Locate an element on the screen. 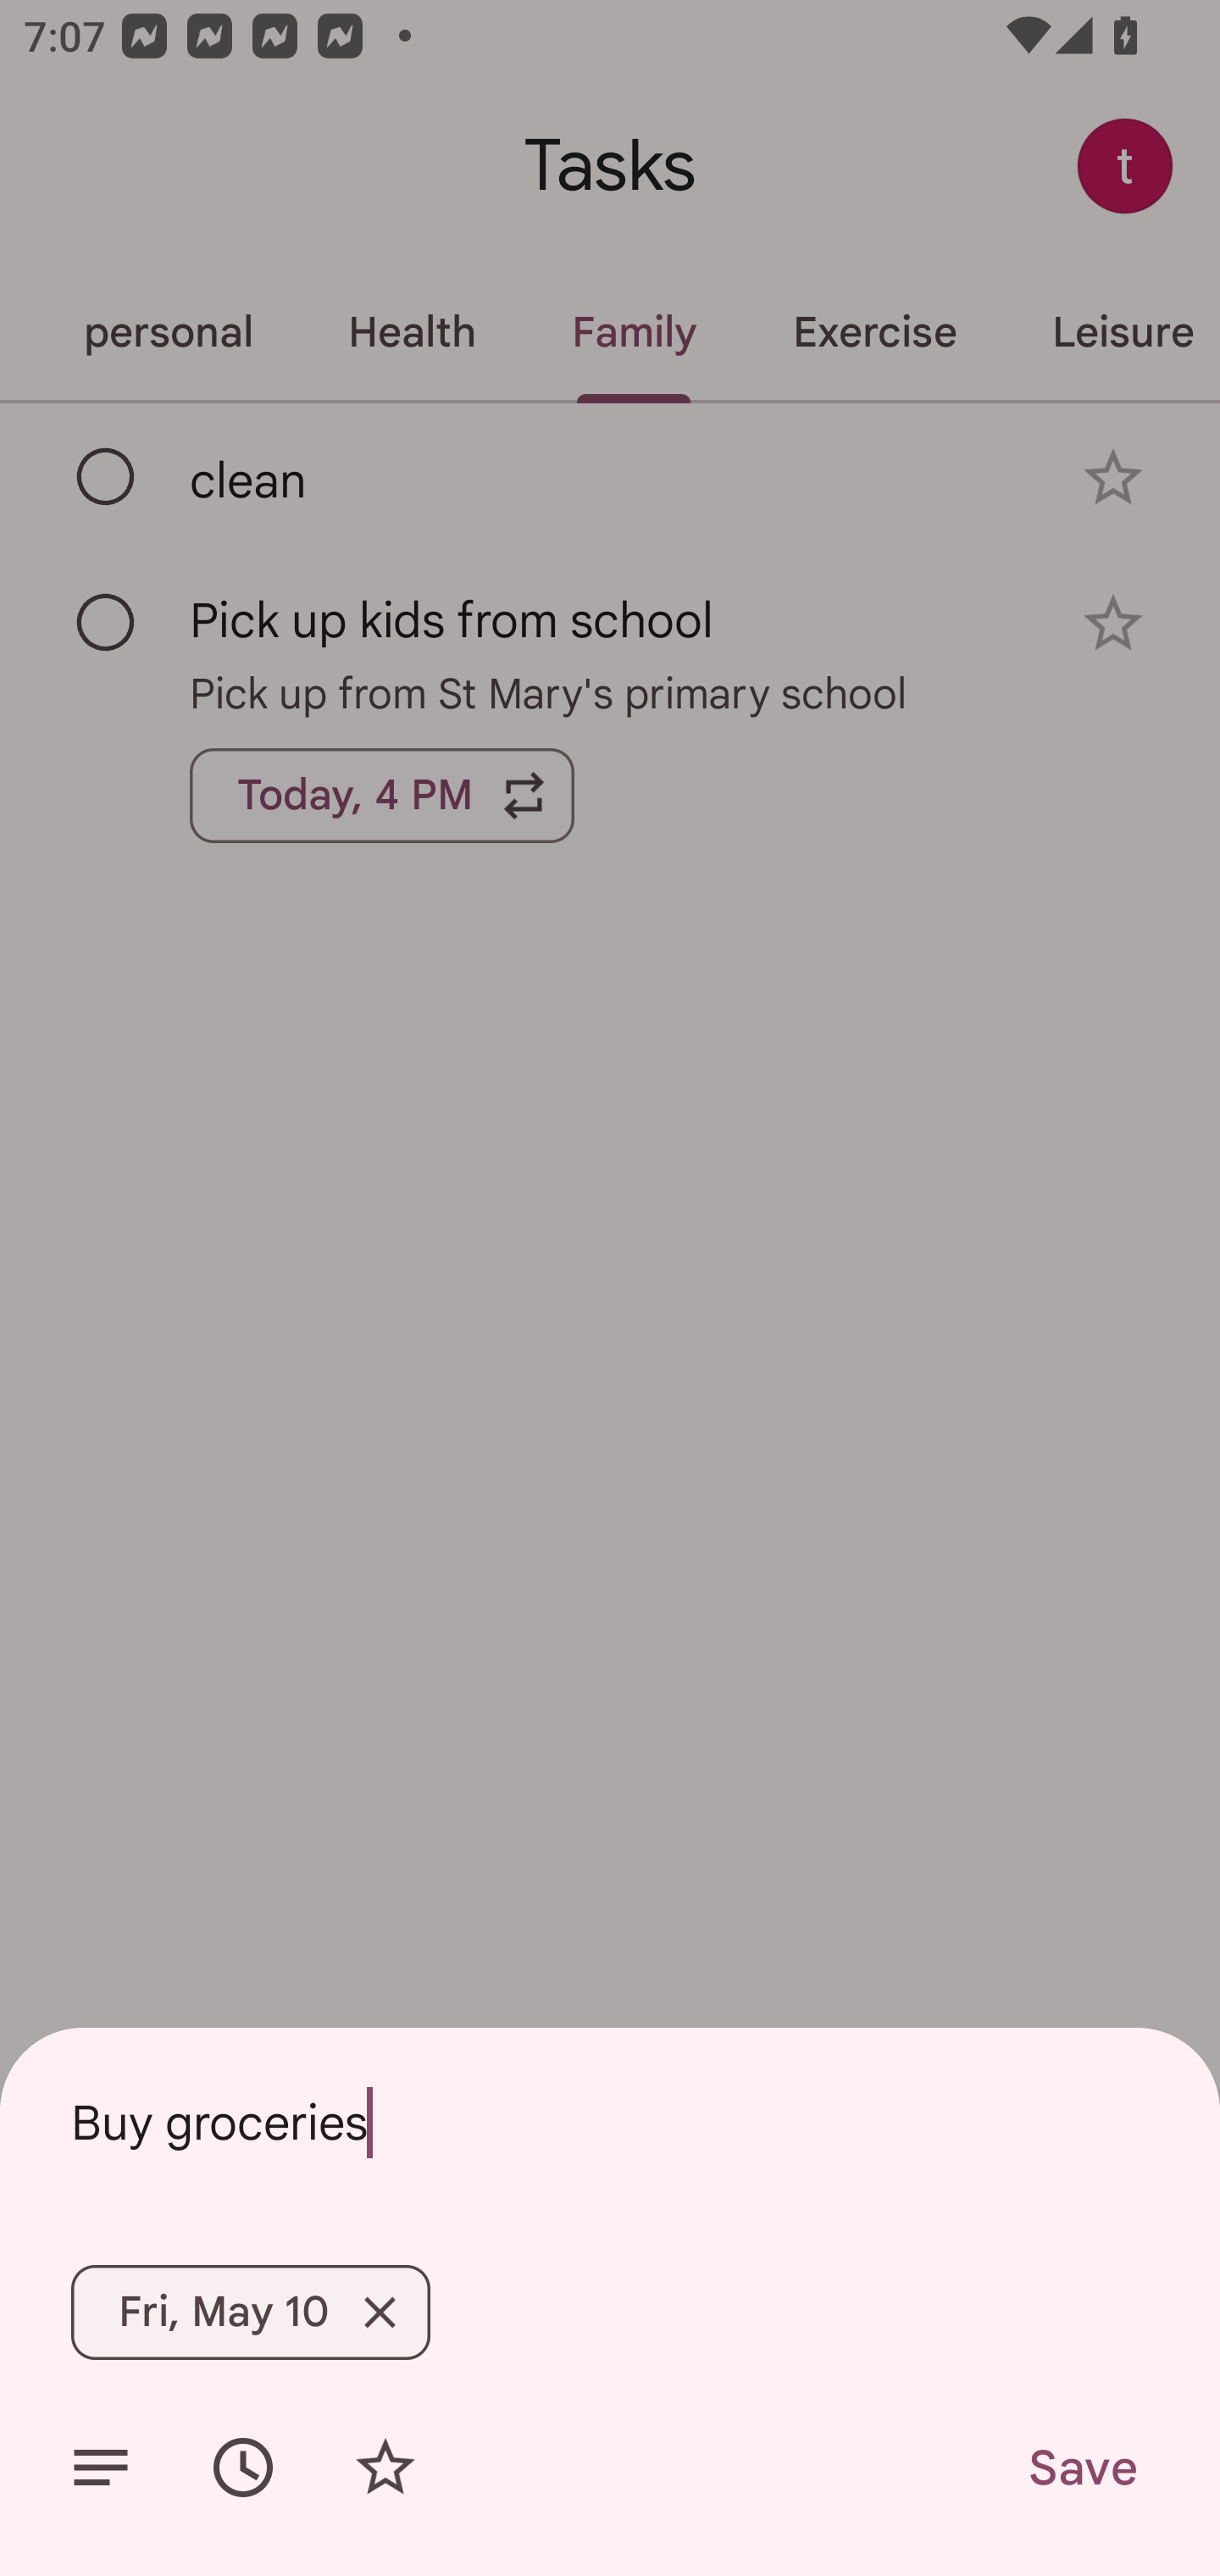 The image size is (1220, 2576). Save is located at coordinates (1081, 2468).